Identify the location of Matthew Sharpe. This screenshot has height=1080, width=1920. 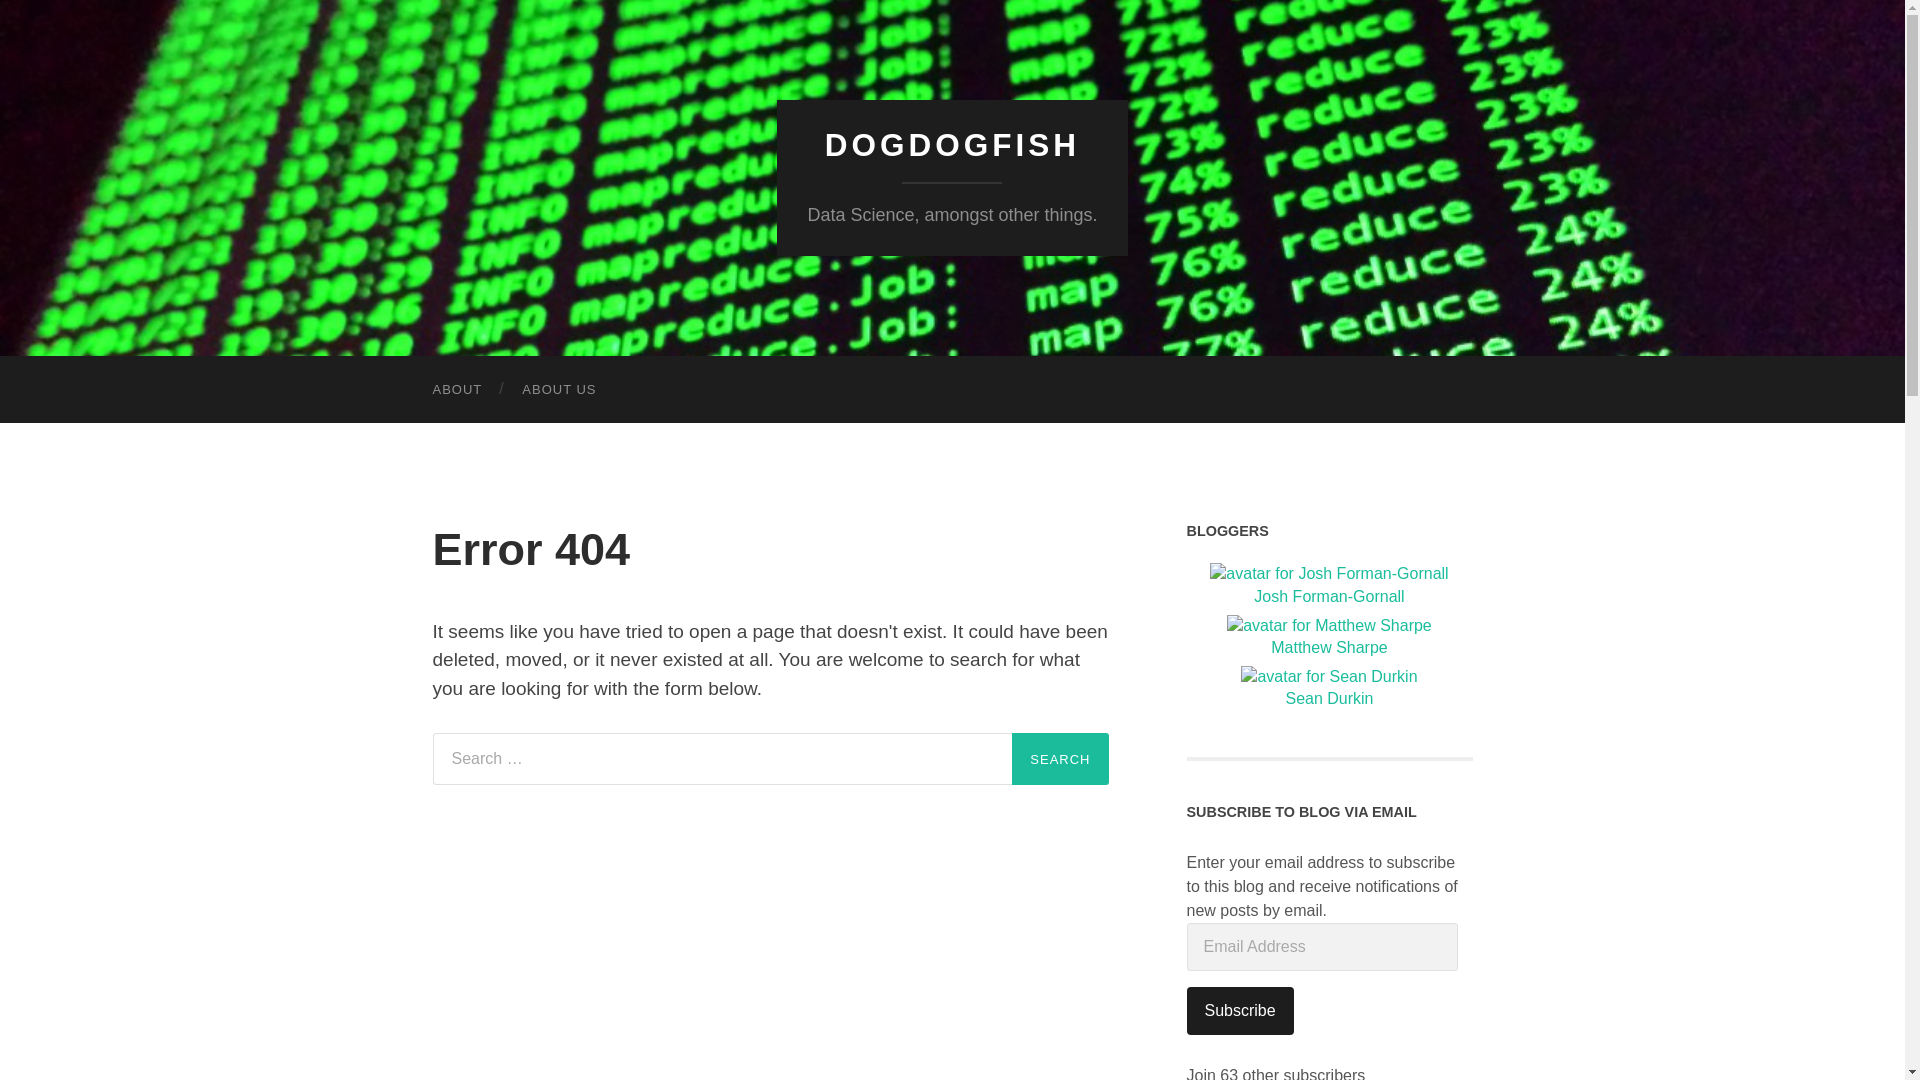
(1330, 638).